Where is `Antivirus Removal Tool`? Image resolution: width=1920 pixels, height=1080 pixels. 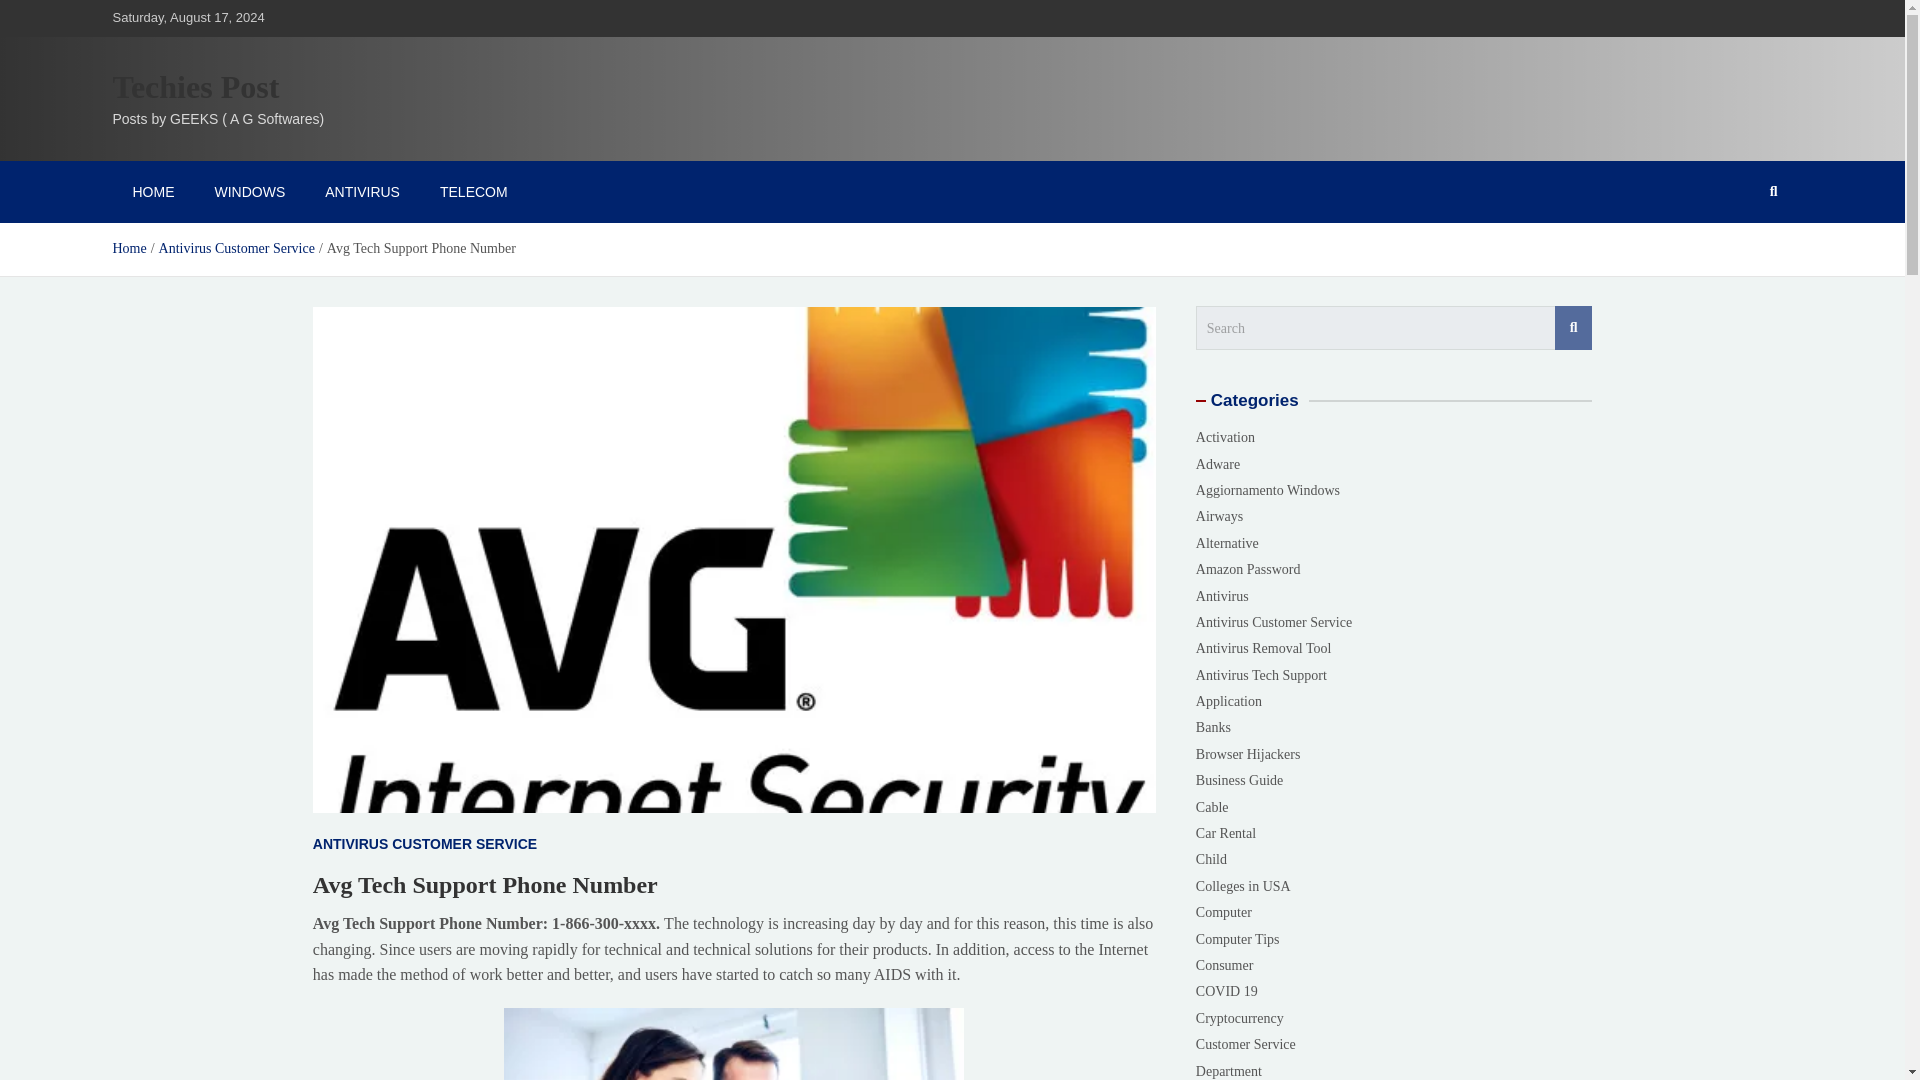
Antivirus Removal Tool is located at coordinates (1264, 648).